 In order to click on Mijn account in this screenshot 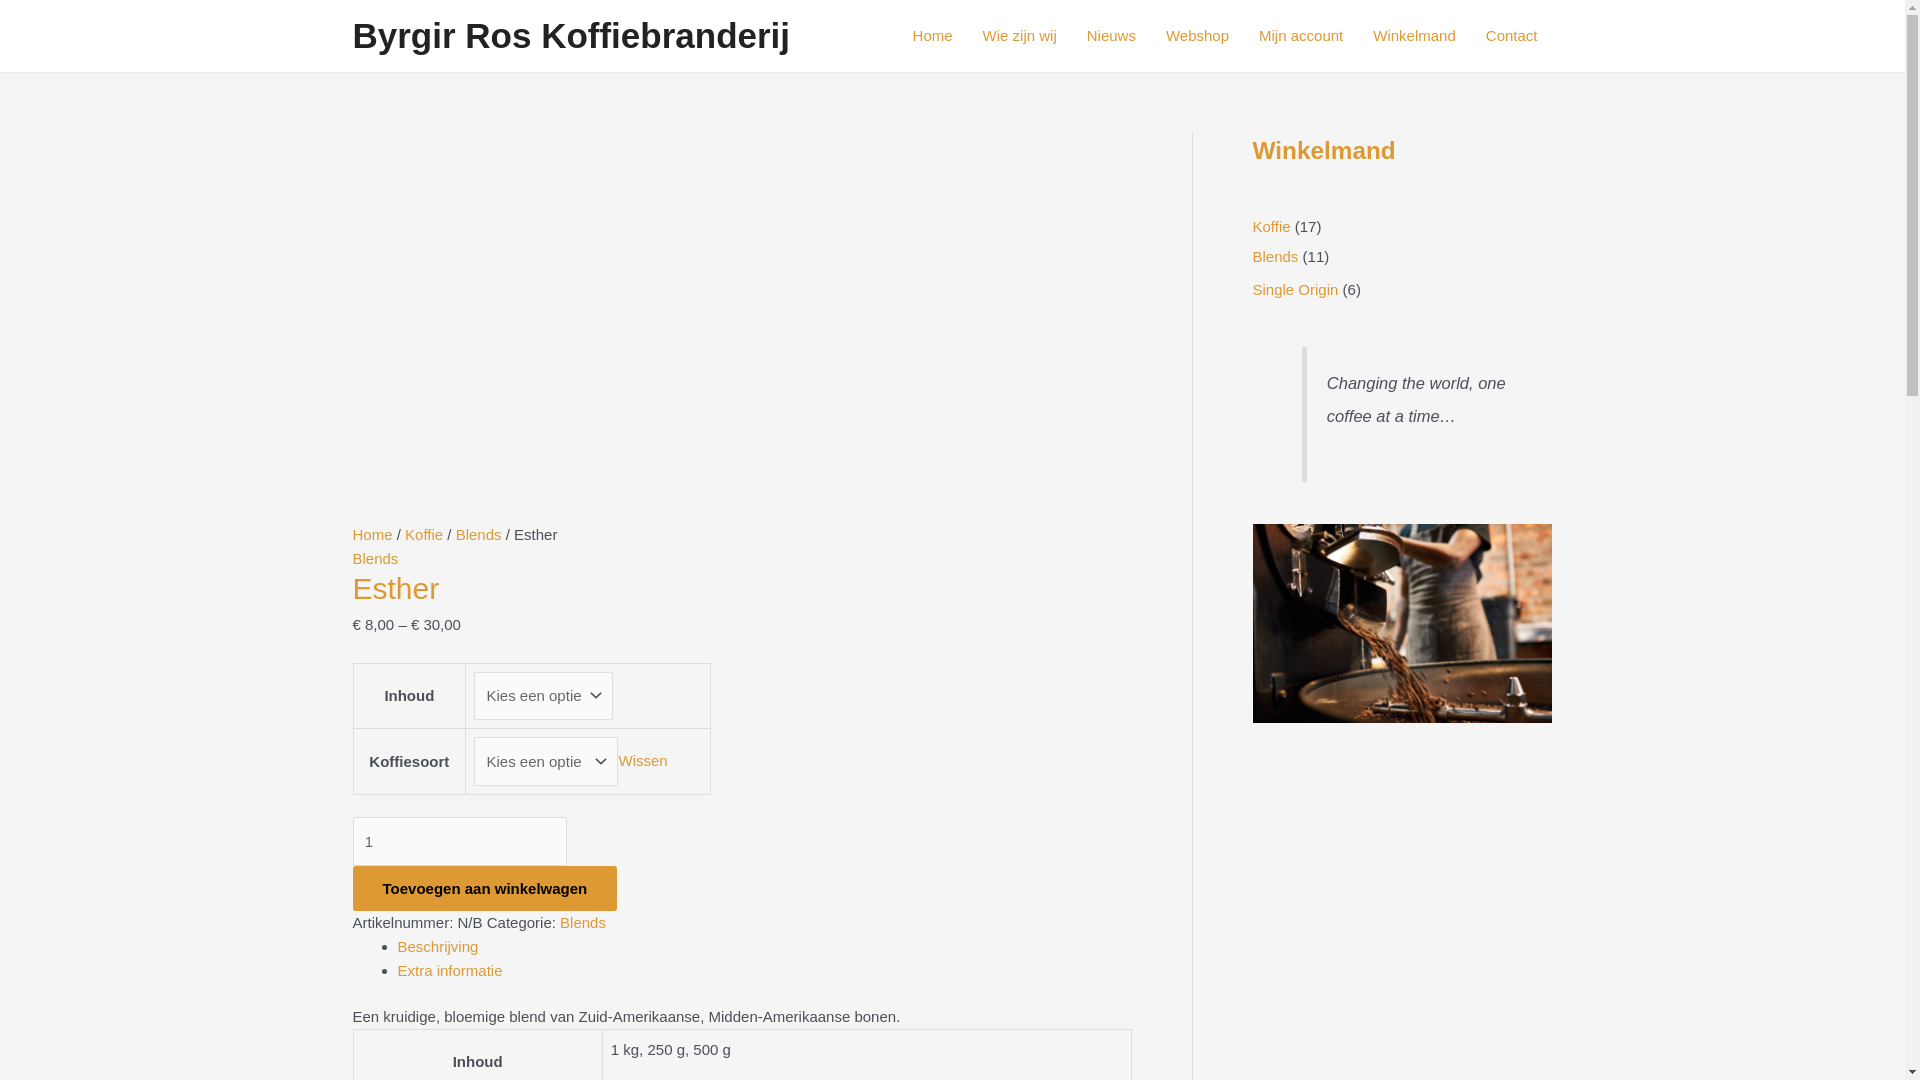, I will do `click(1301, 36)`.